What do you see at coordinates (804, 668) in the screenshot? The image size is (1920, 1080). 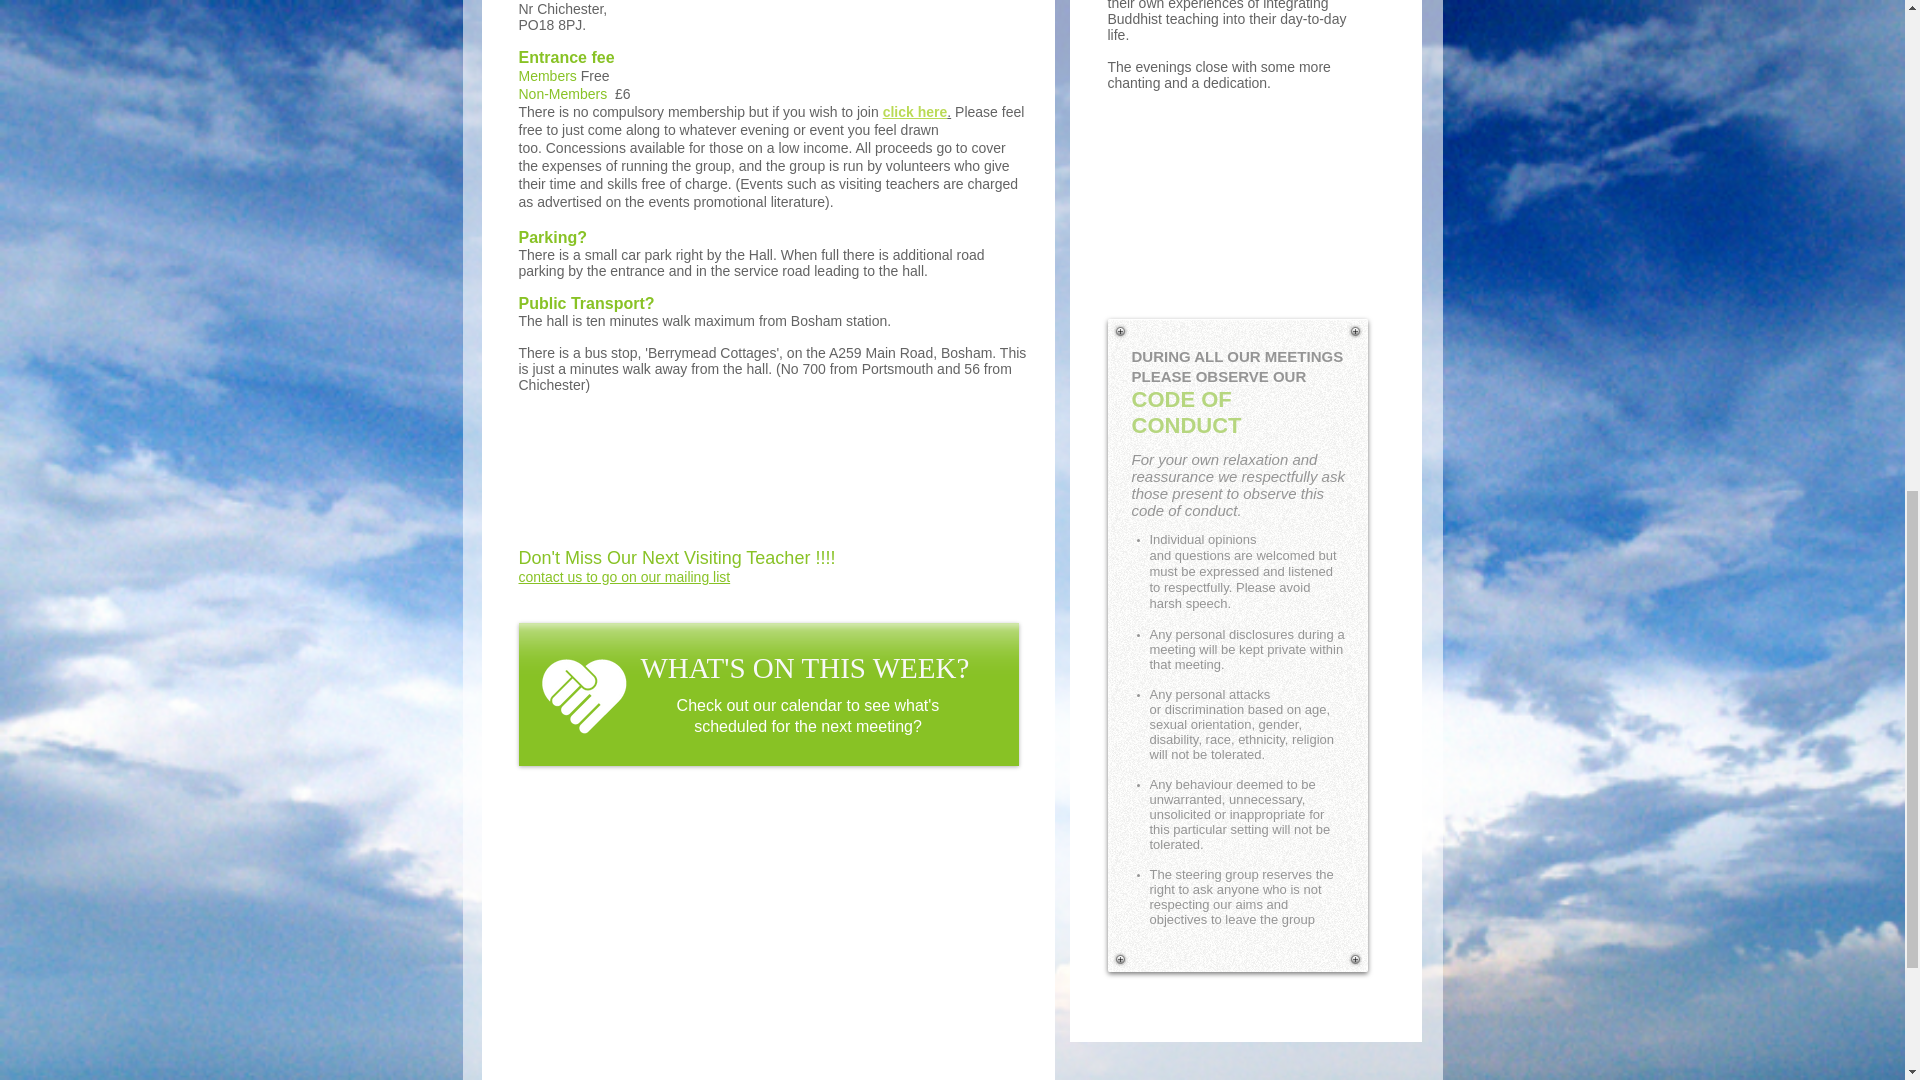 I see `WHAT'S ON THIS WEEK?` at bounding box center [804, 668].